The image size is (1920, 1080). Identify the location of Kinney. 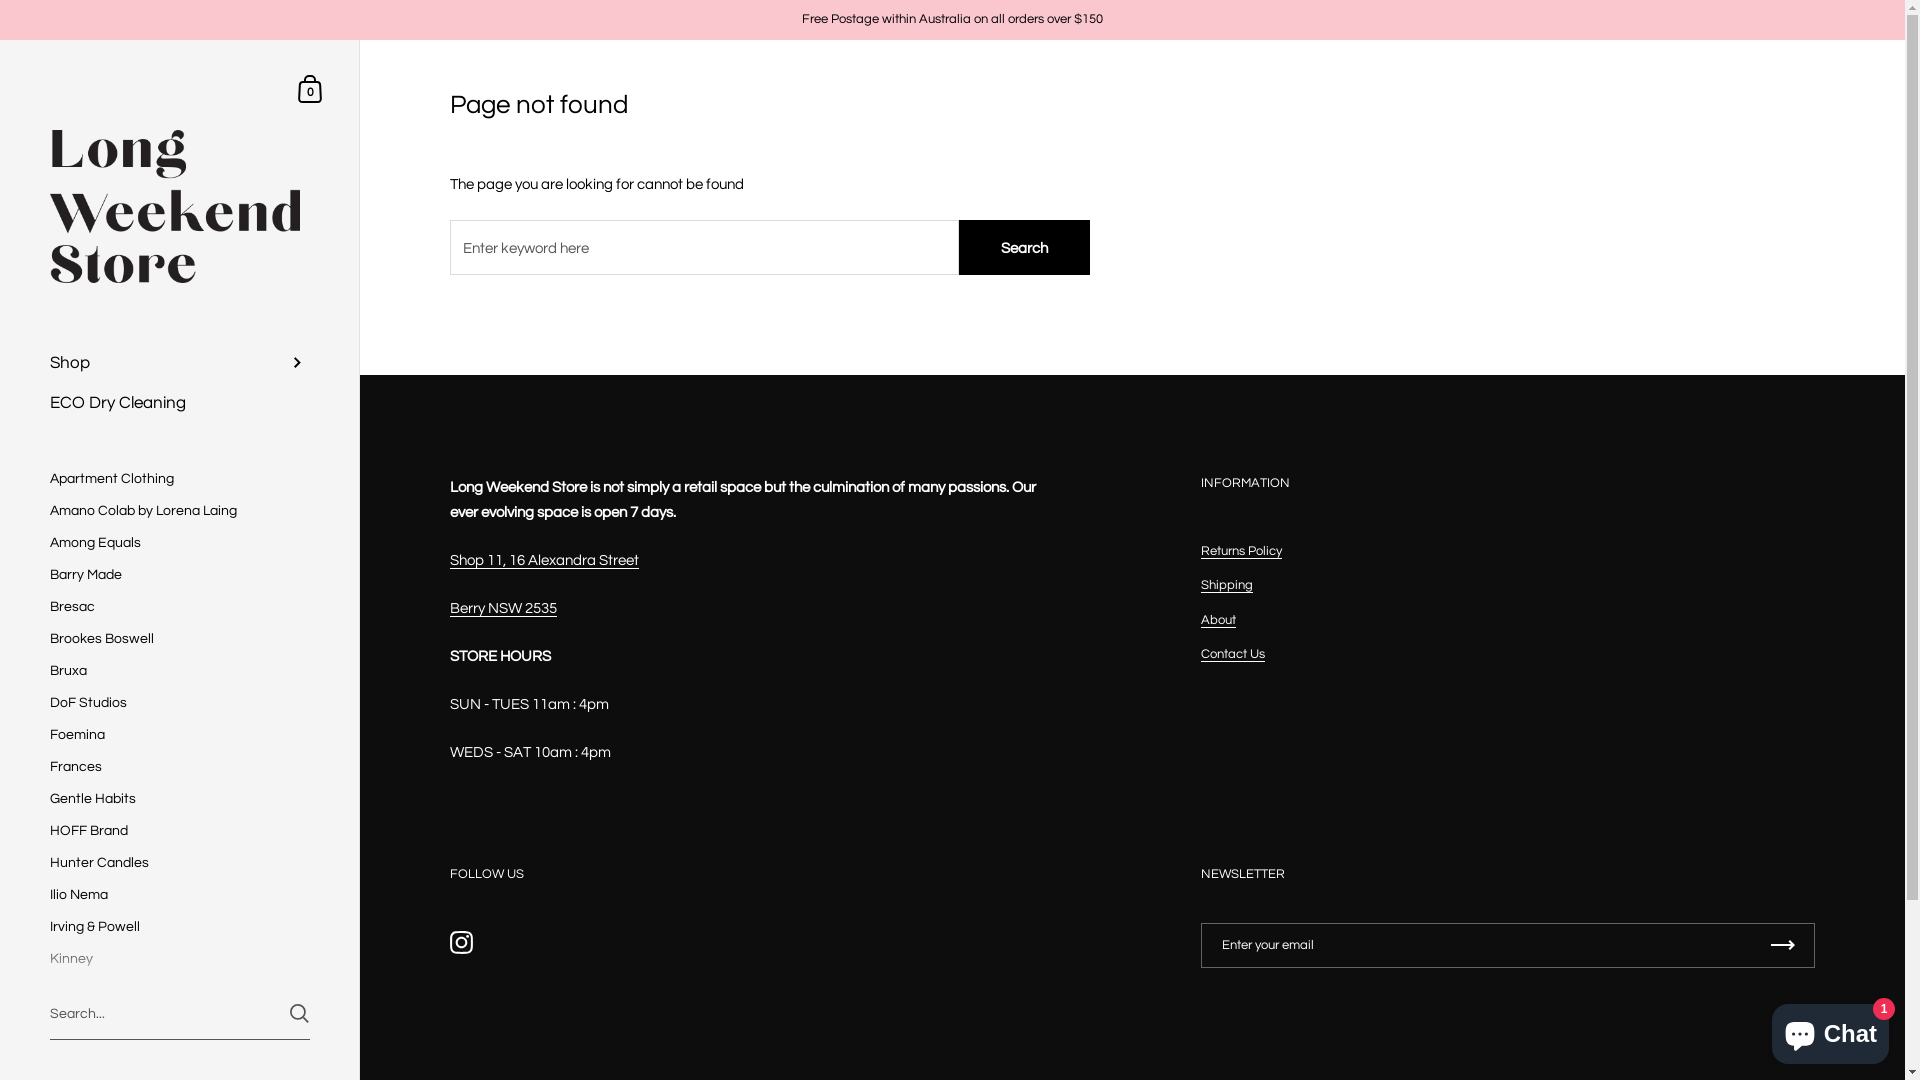
(180, 959).